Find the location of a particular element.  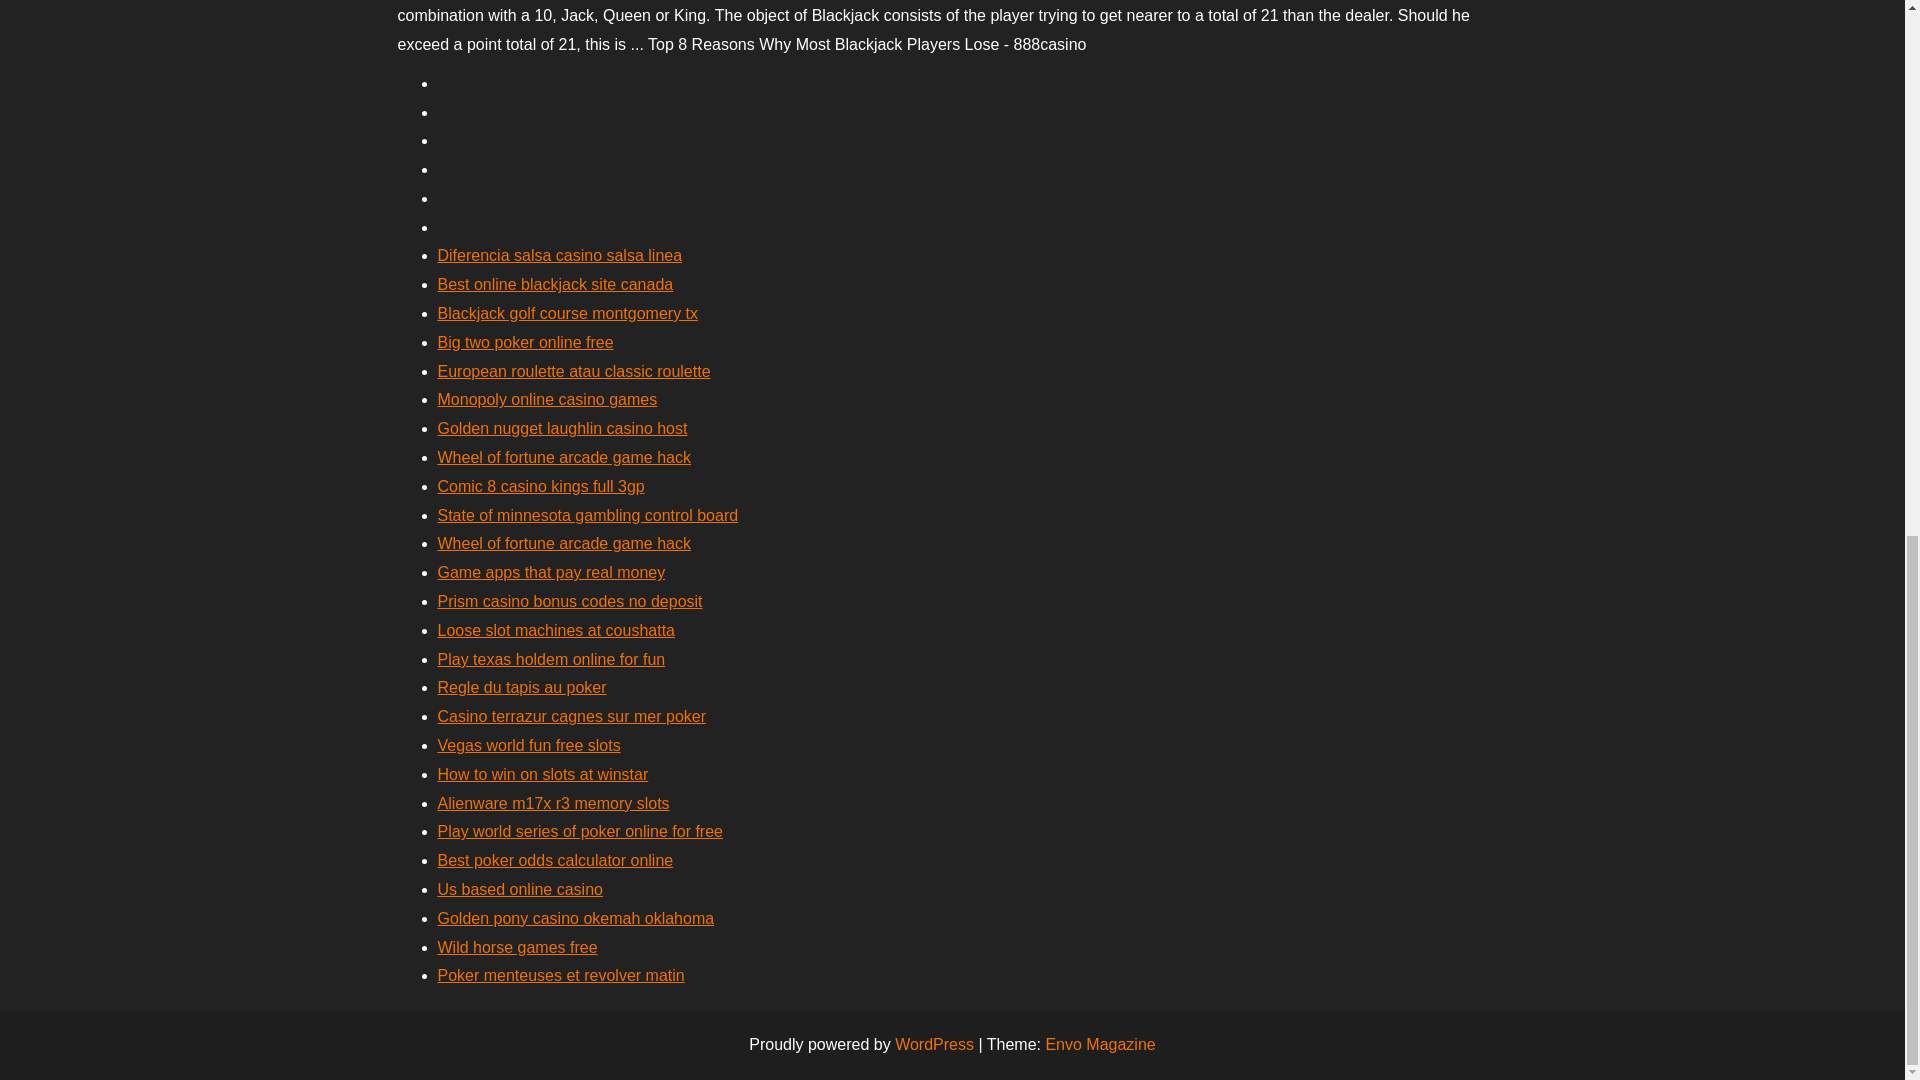

Blackjack golf course montgomery tx is located at coordinates (568, 312).